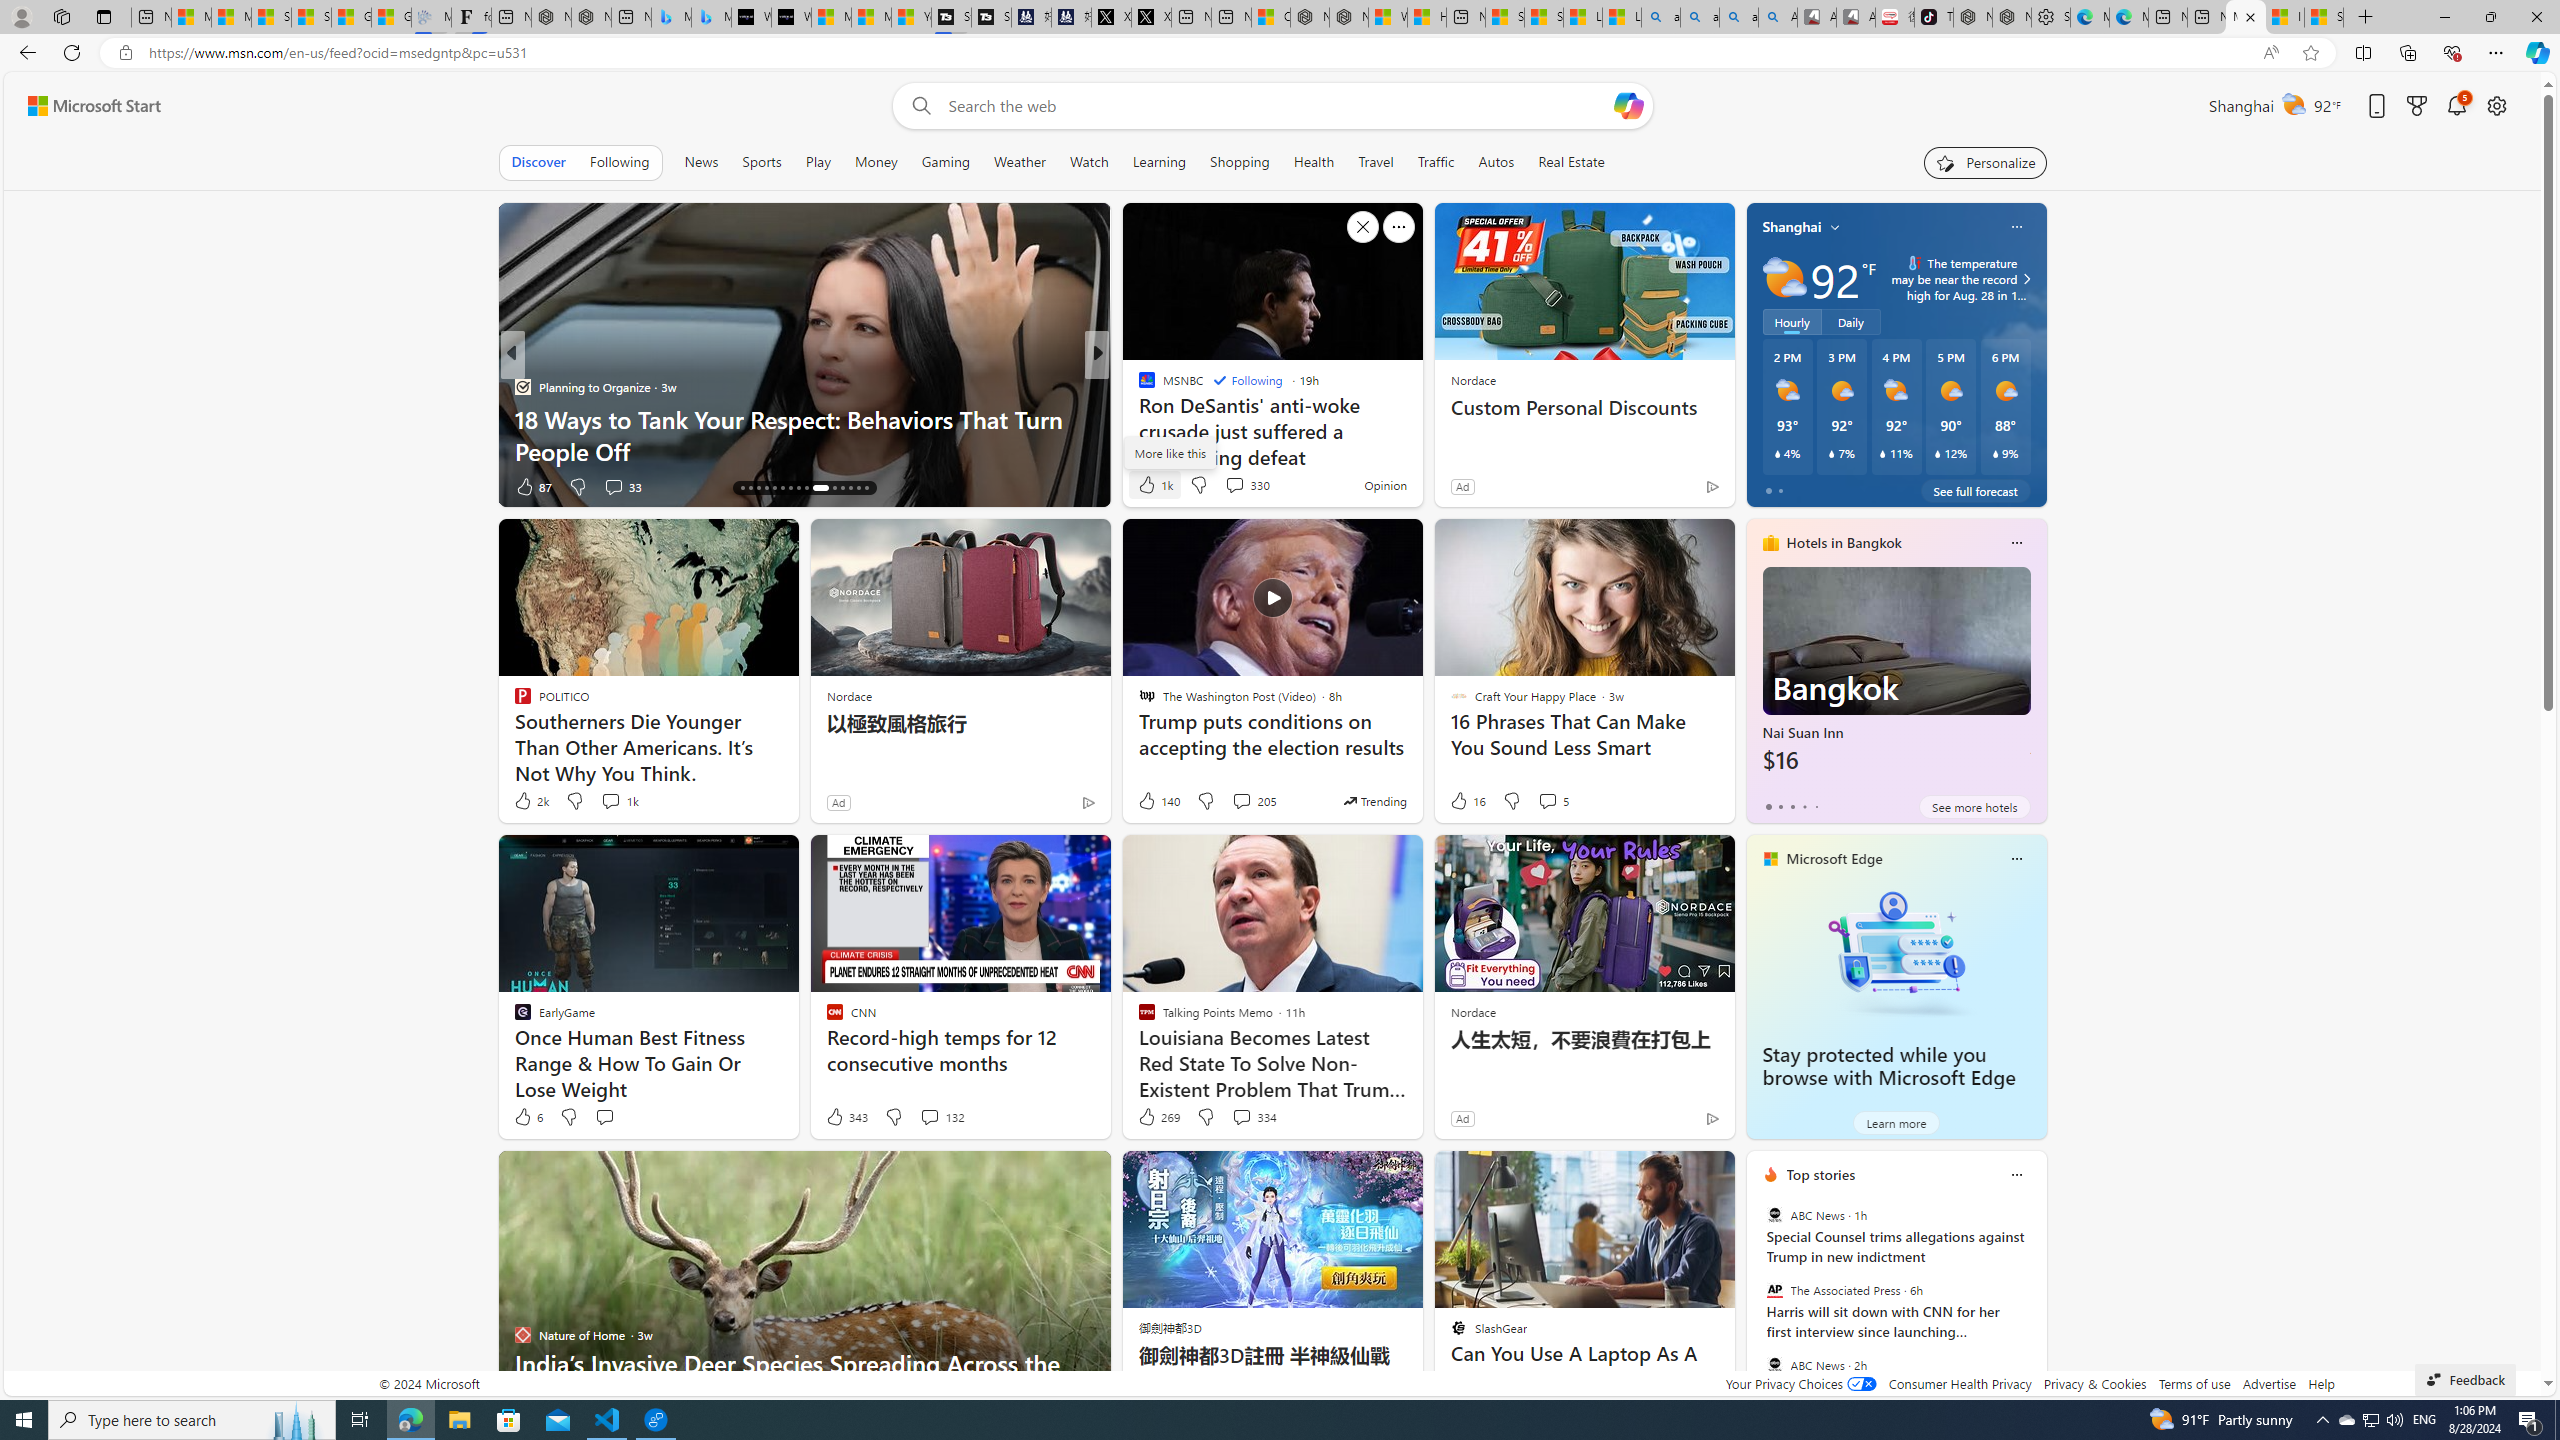 The image size is (2560, 1440). Describe the element at coordinates (12, 486) in the screenshot. I see `View comments 6 Comment` at that location.